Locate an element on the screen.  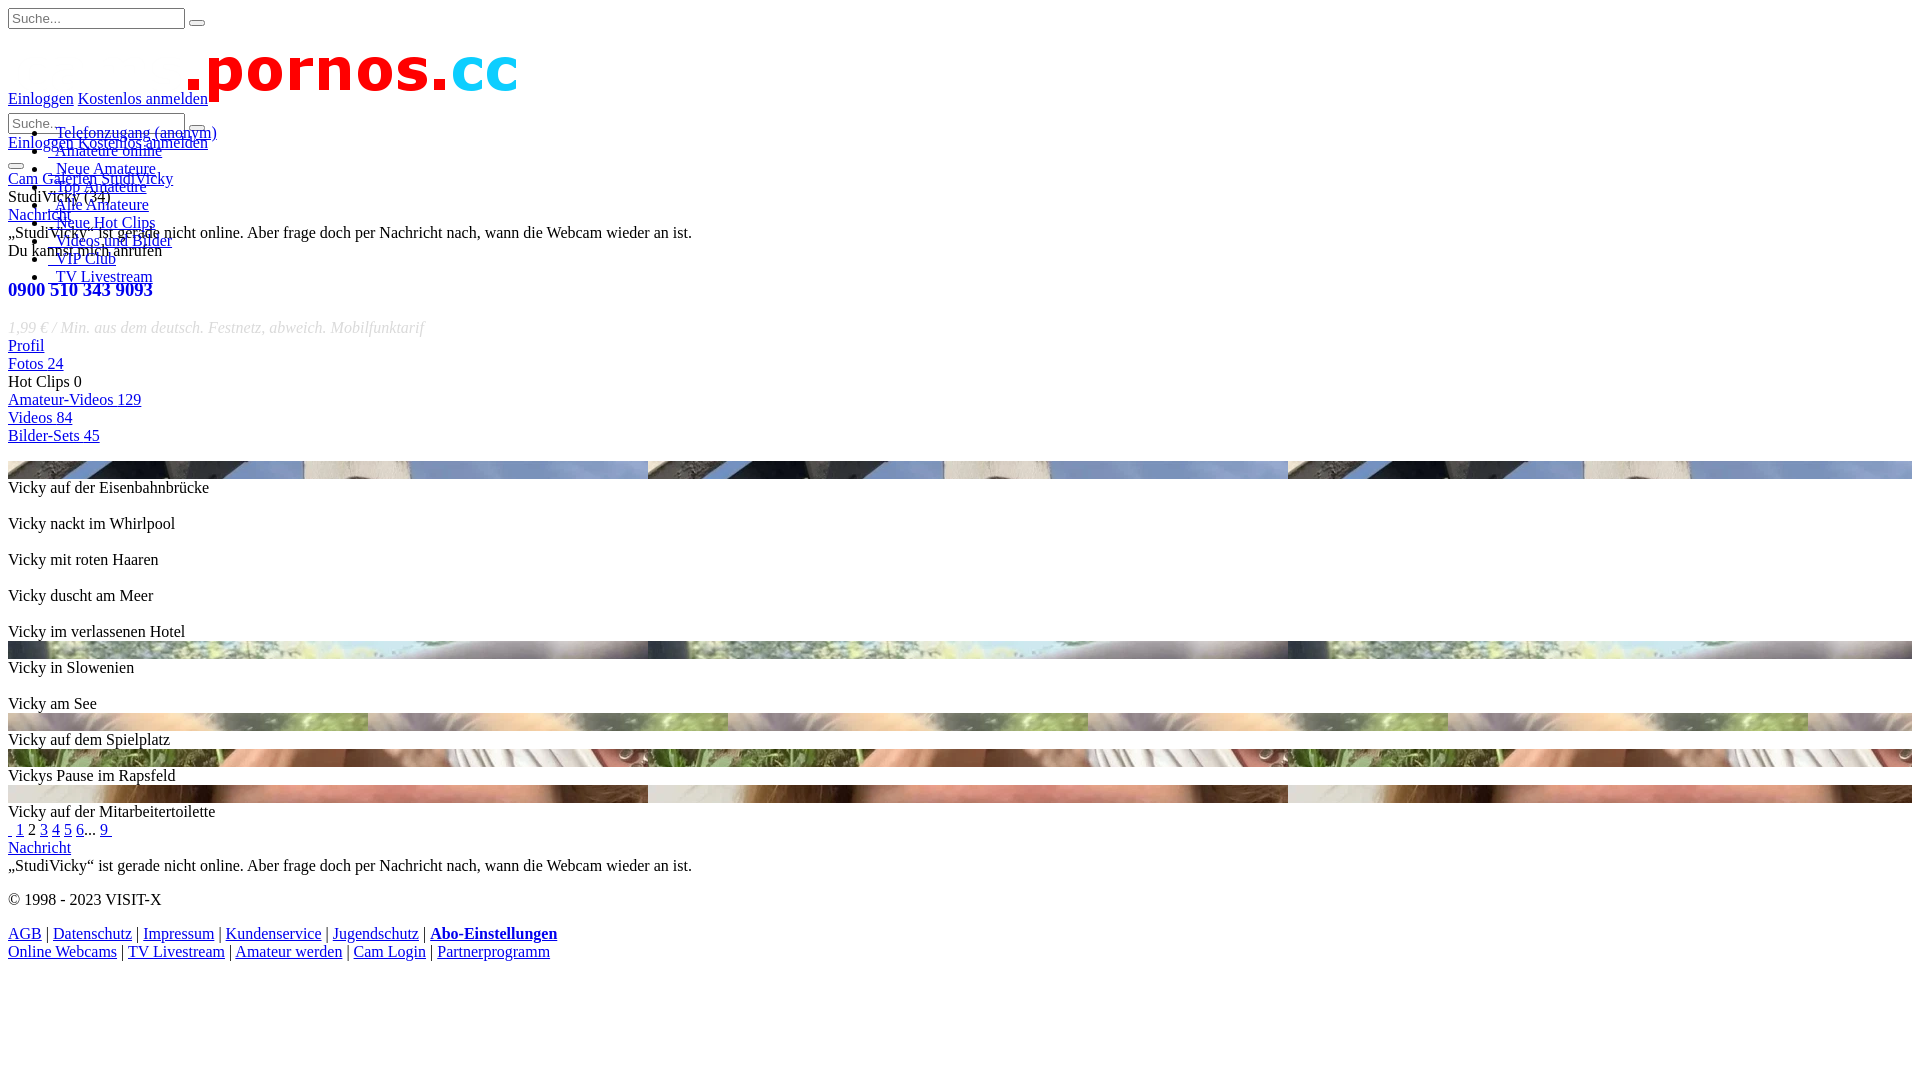
6 is located at coordinates (80, 830).